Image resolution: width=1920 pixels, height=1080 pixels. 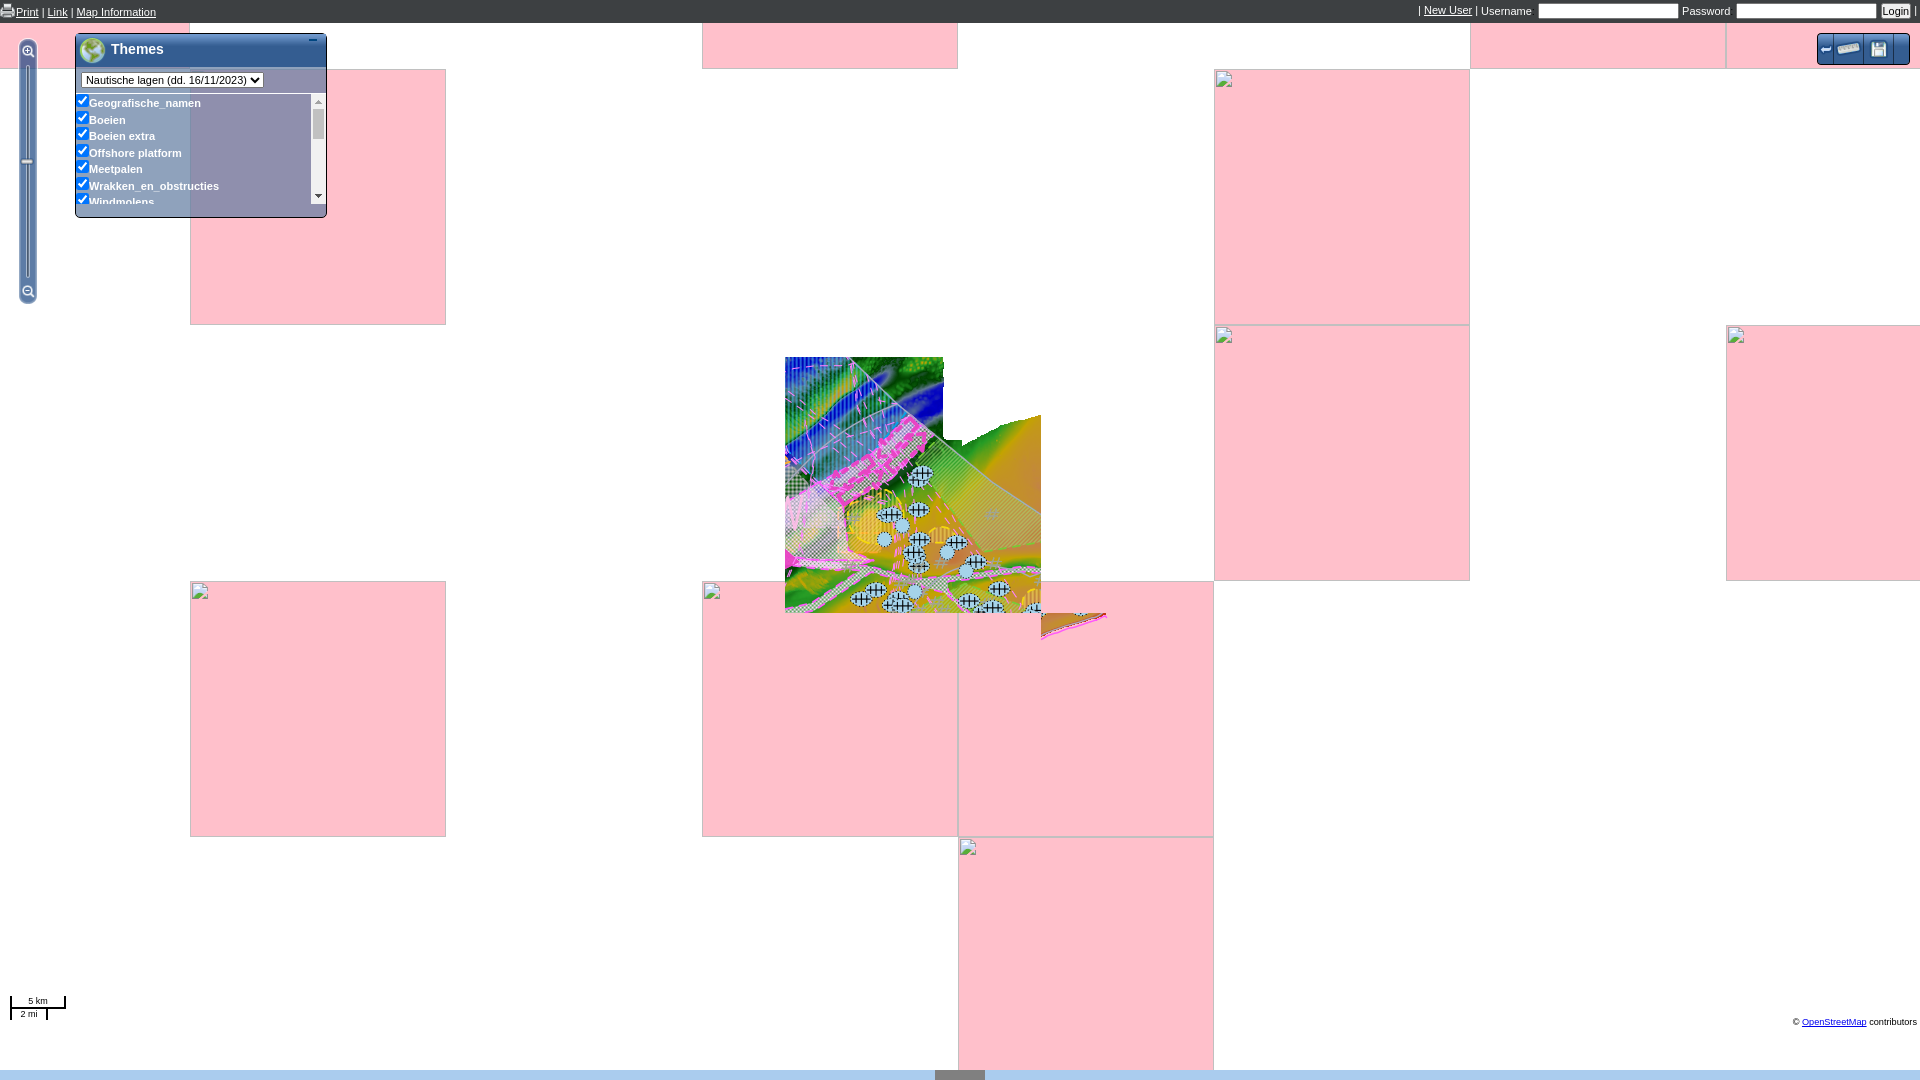 I want to click on Obstructiezone, so click(x=82, y=364).